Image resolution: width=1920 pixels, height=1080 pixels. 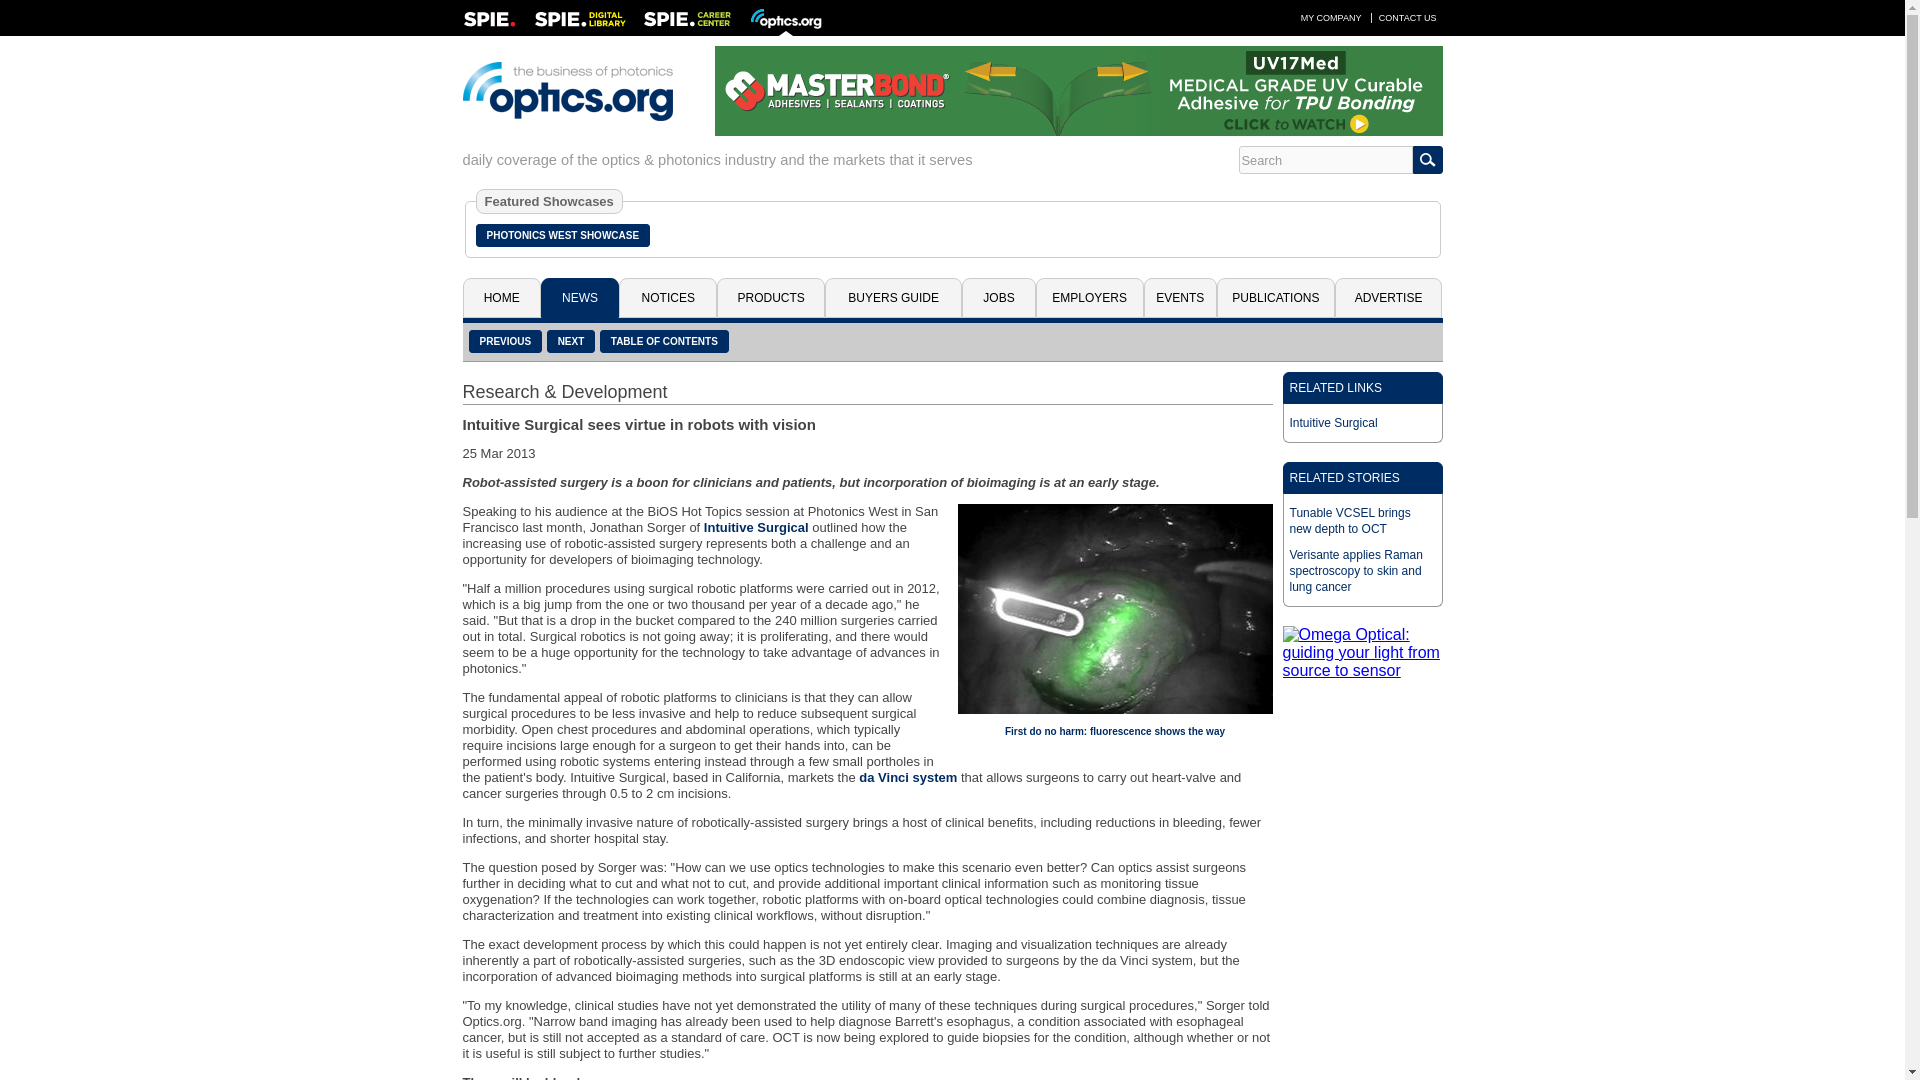 I want to click on First do no harm: fluorescence shows the way, so click(x=1114, y=730).